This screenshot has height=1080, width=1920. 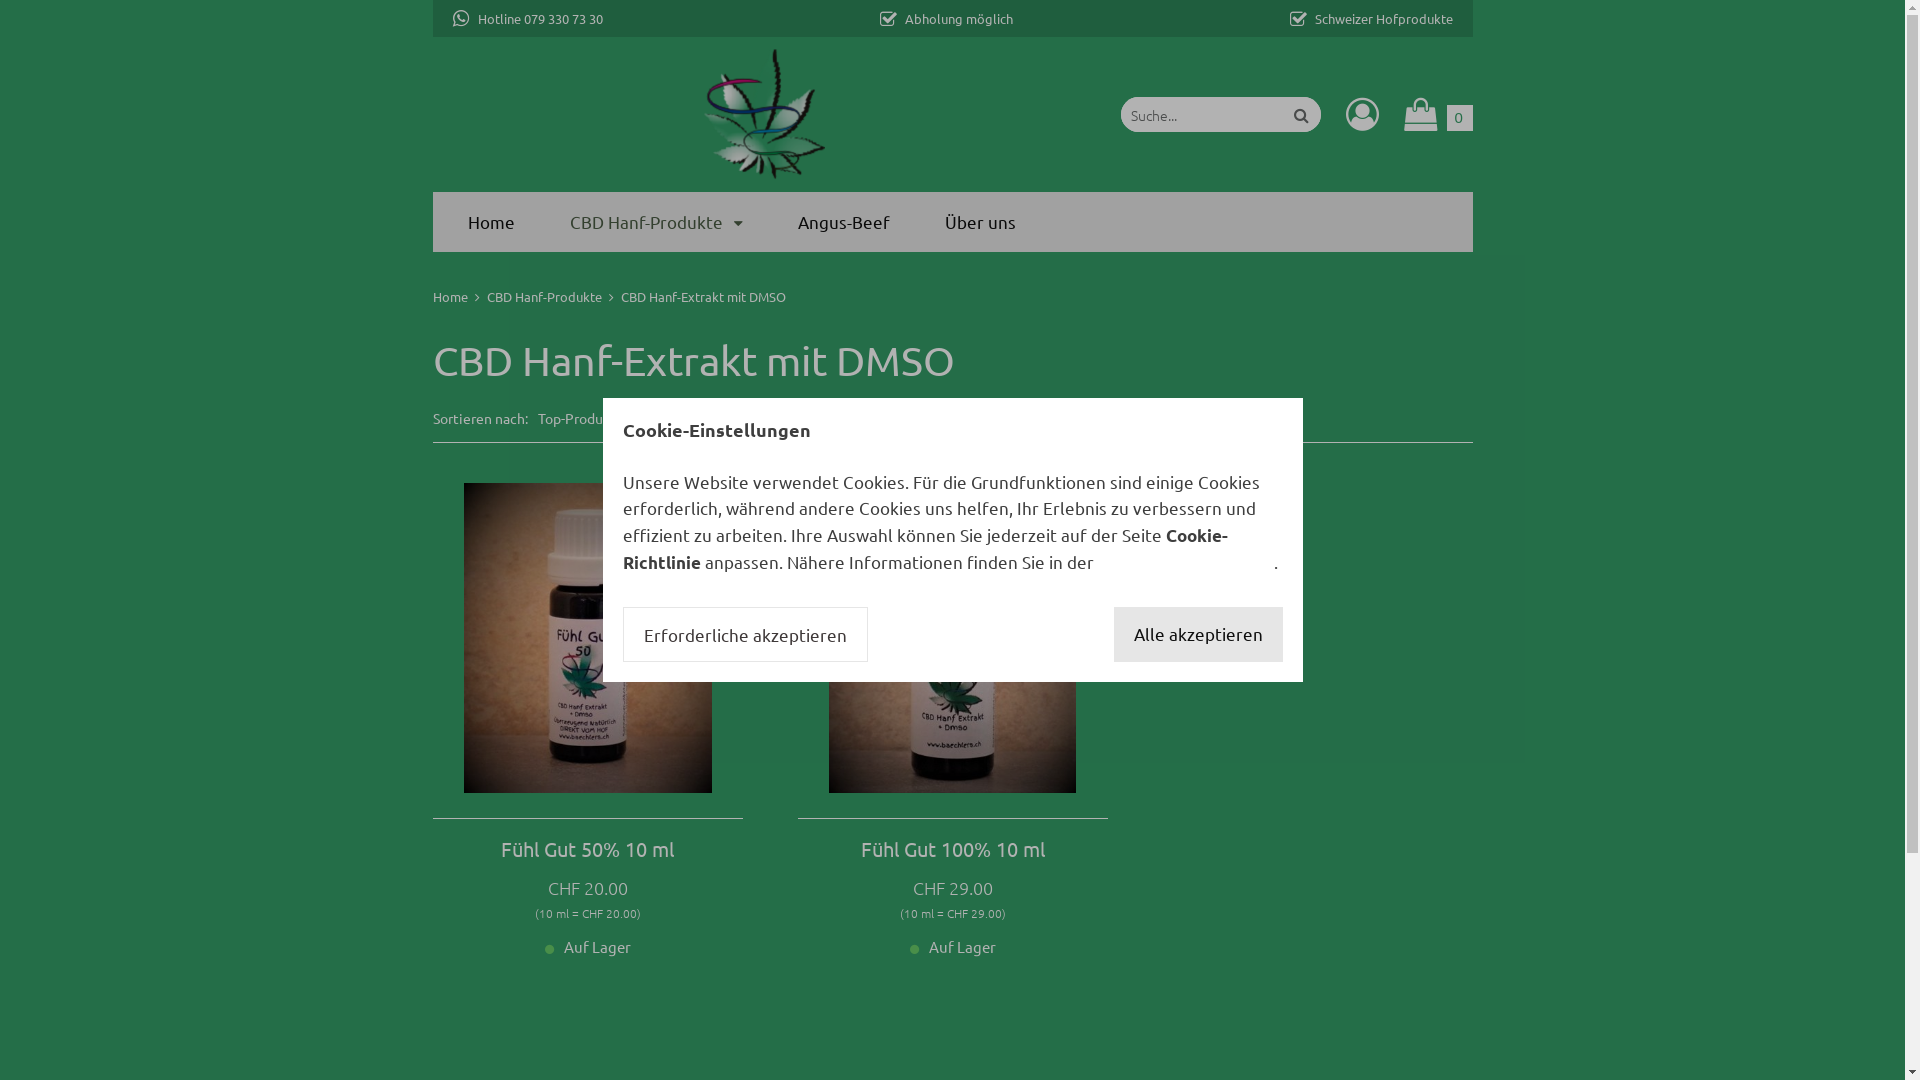 I want to click on Suche, so click(x=1300, y=114).